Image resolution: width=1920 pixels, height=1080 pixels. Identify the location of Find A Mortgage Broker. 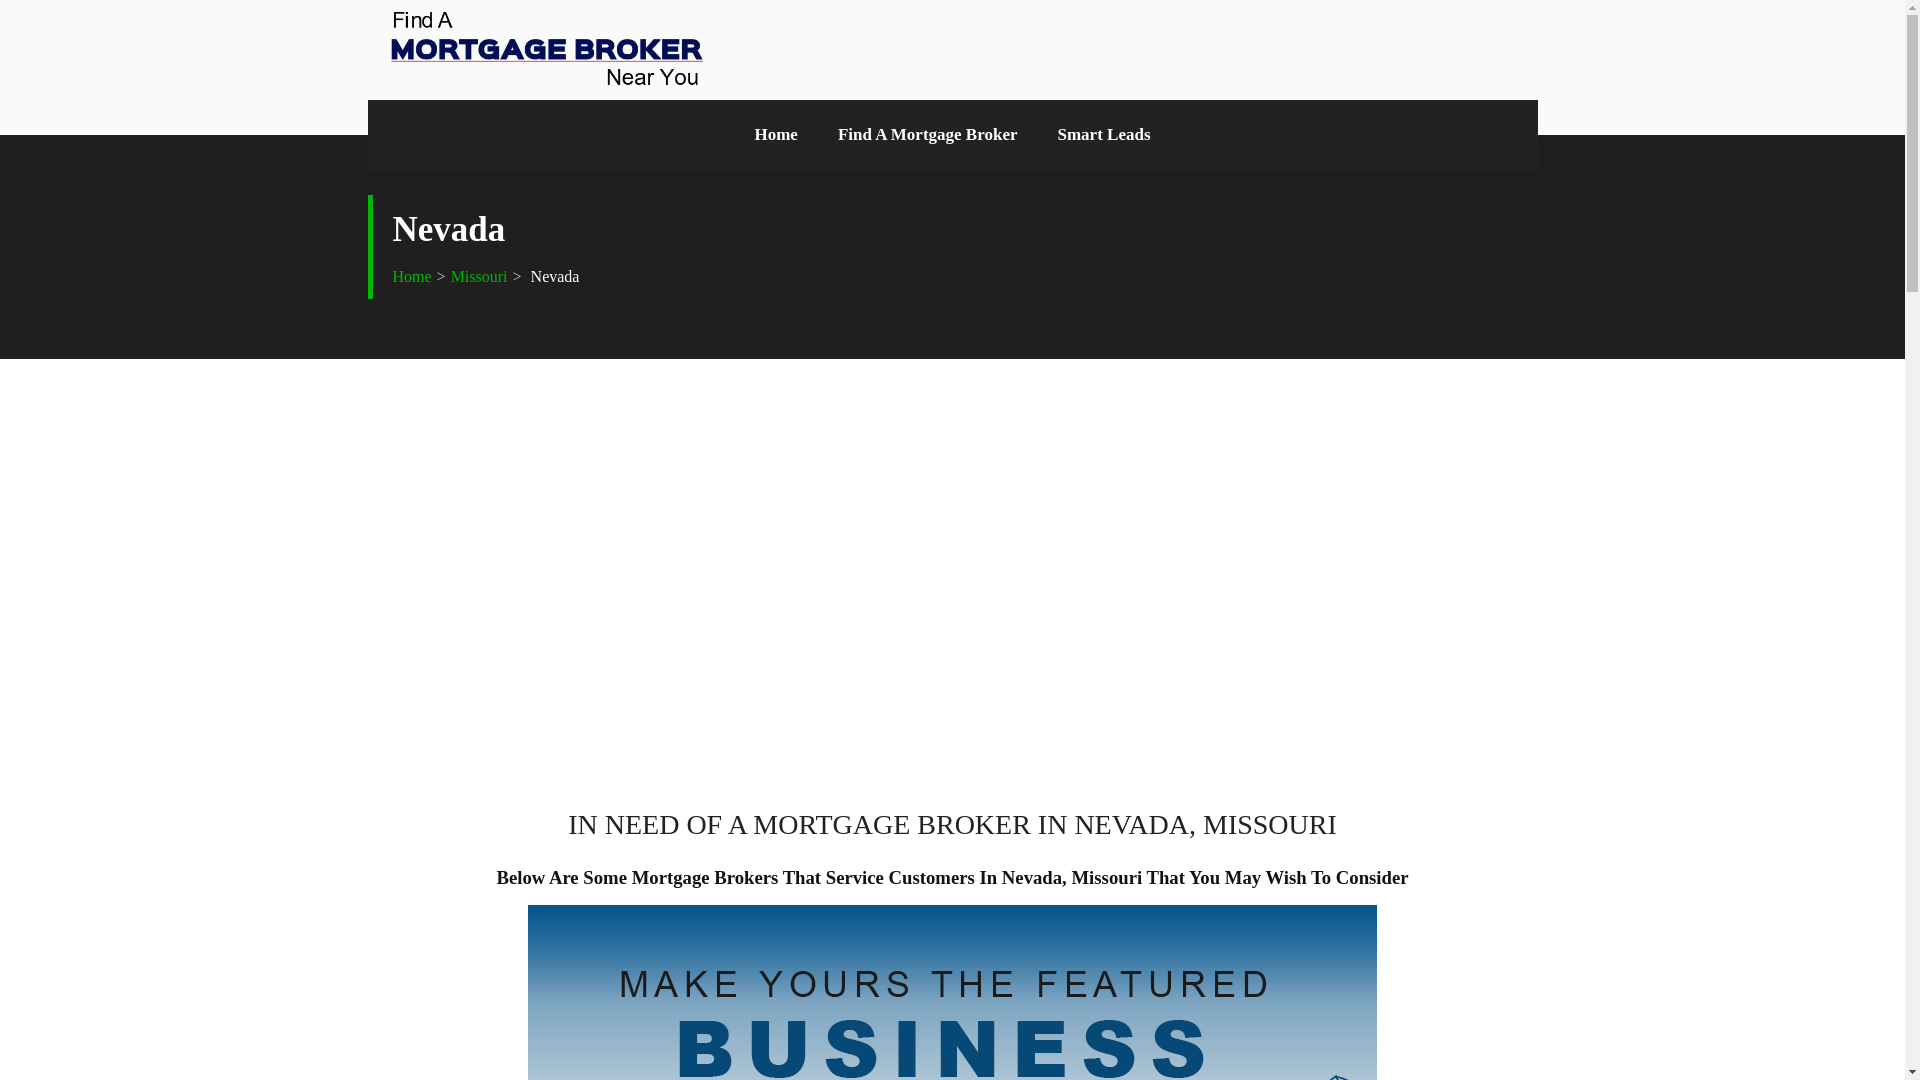
(928, 134).